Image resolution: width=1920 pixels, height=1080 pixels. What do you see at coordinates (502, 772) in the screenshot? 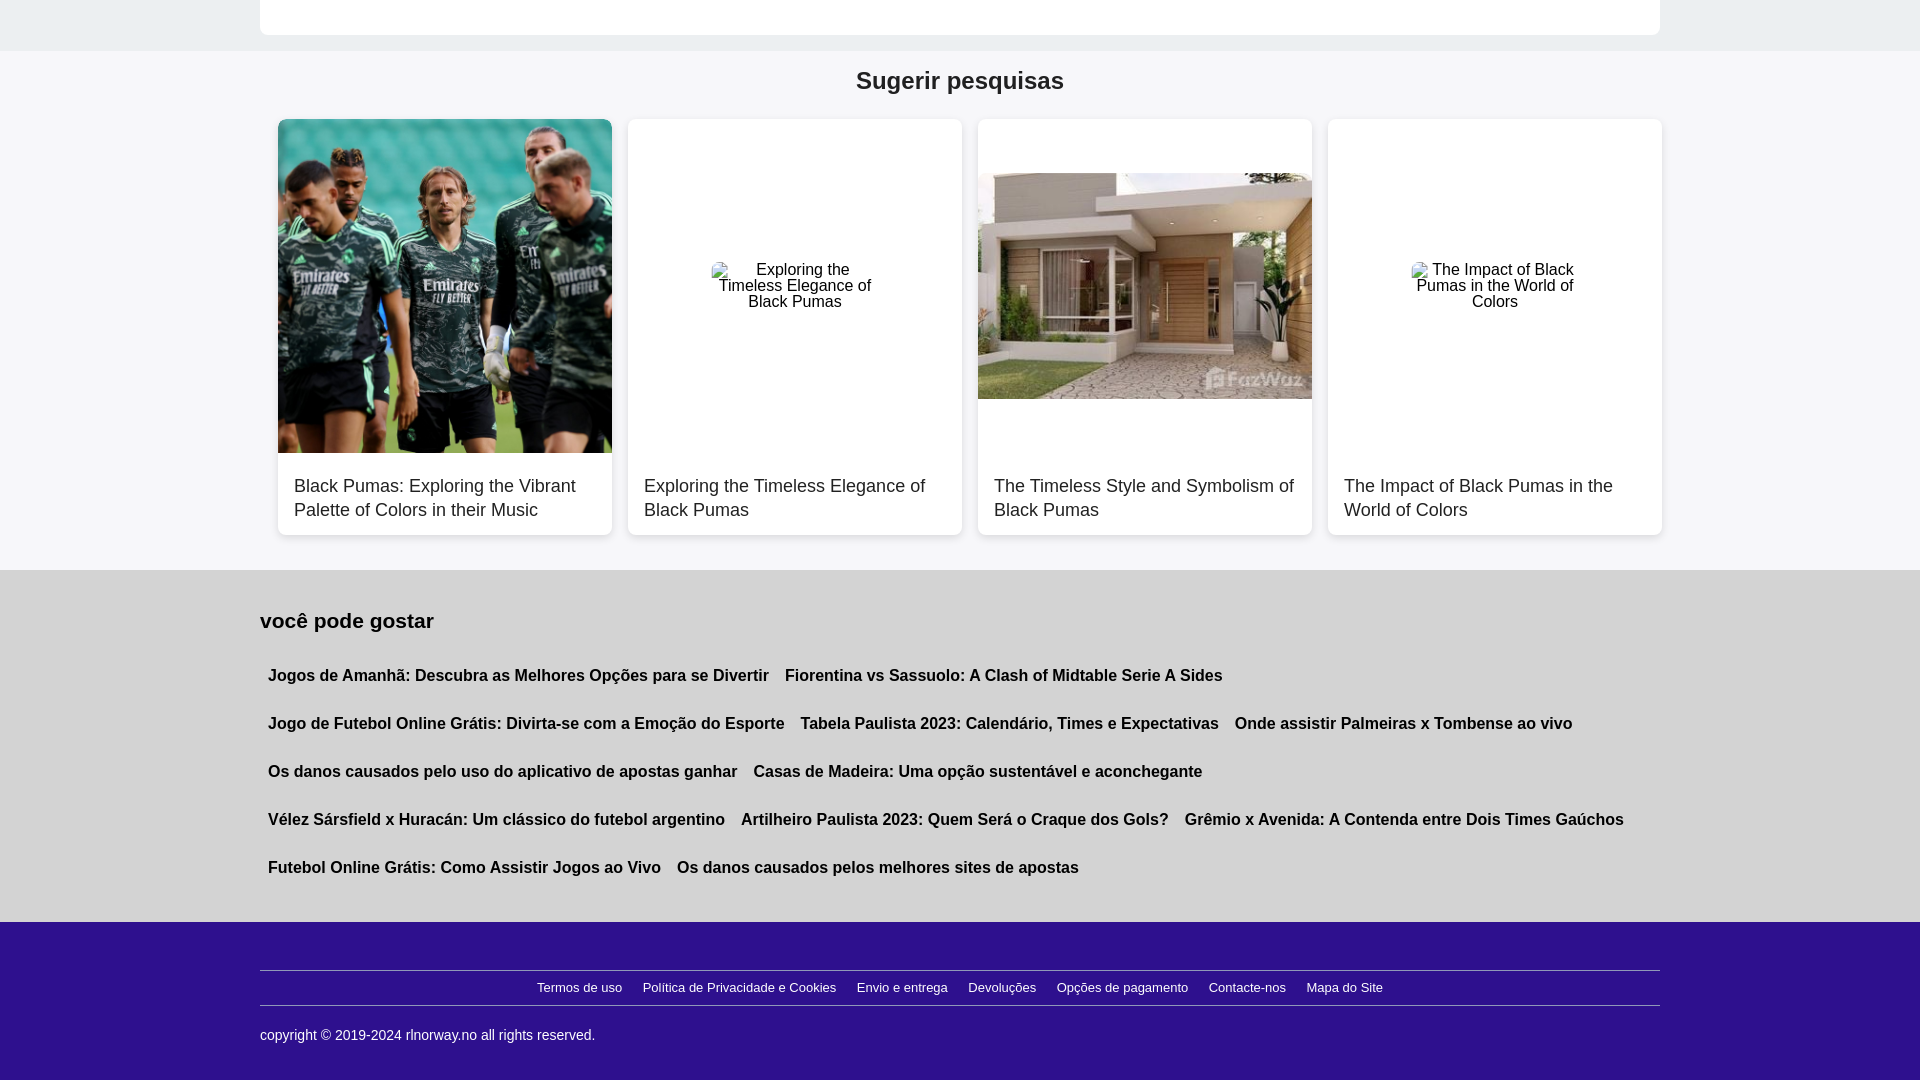
I see `Os danos causados pelo uso do aplicativo de apostas ganhar` at bounding box center [502, 772].